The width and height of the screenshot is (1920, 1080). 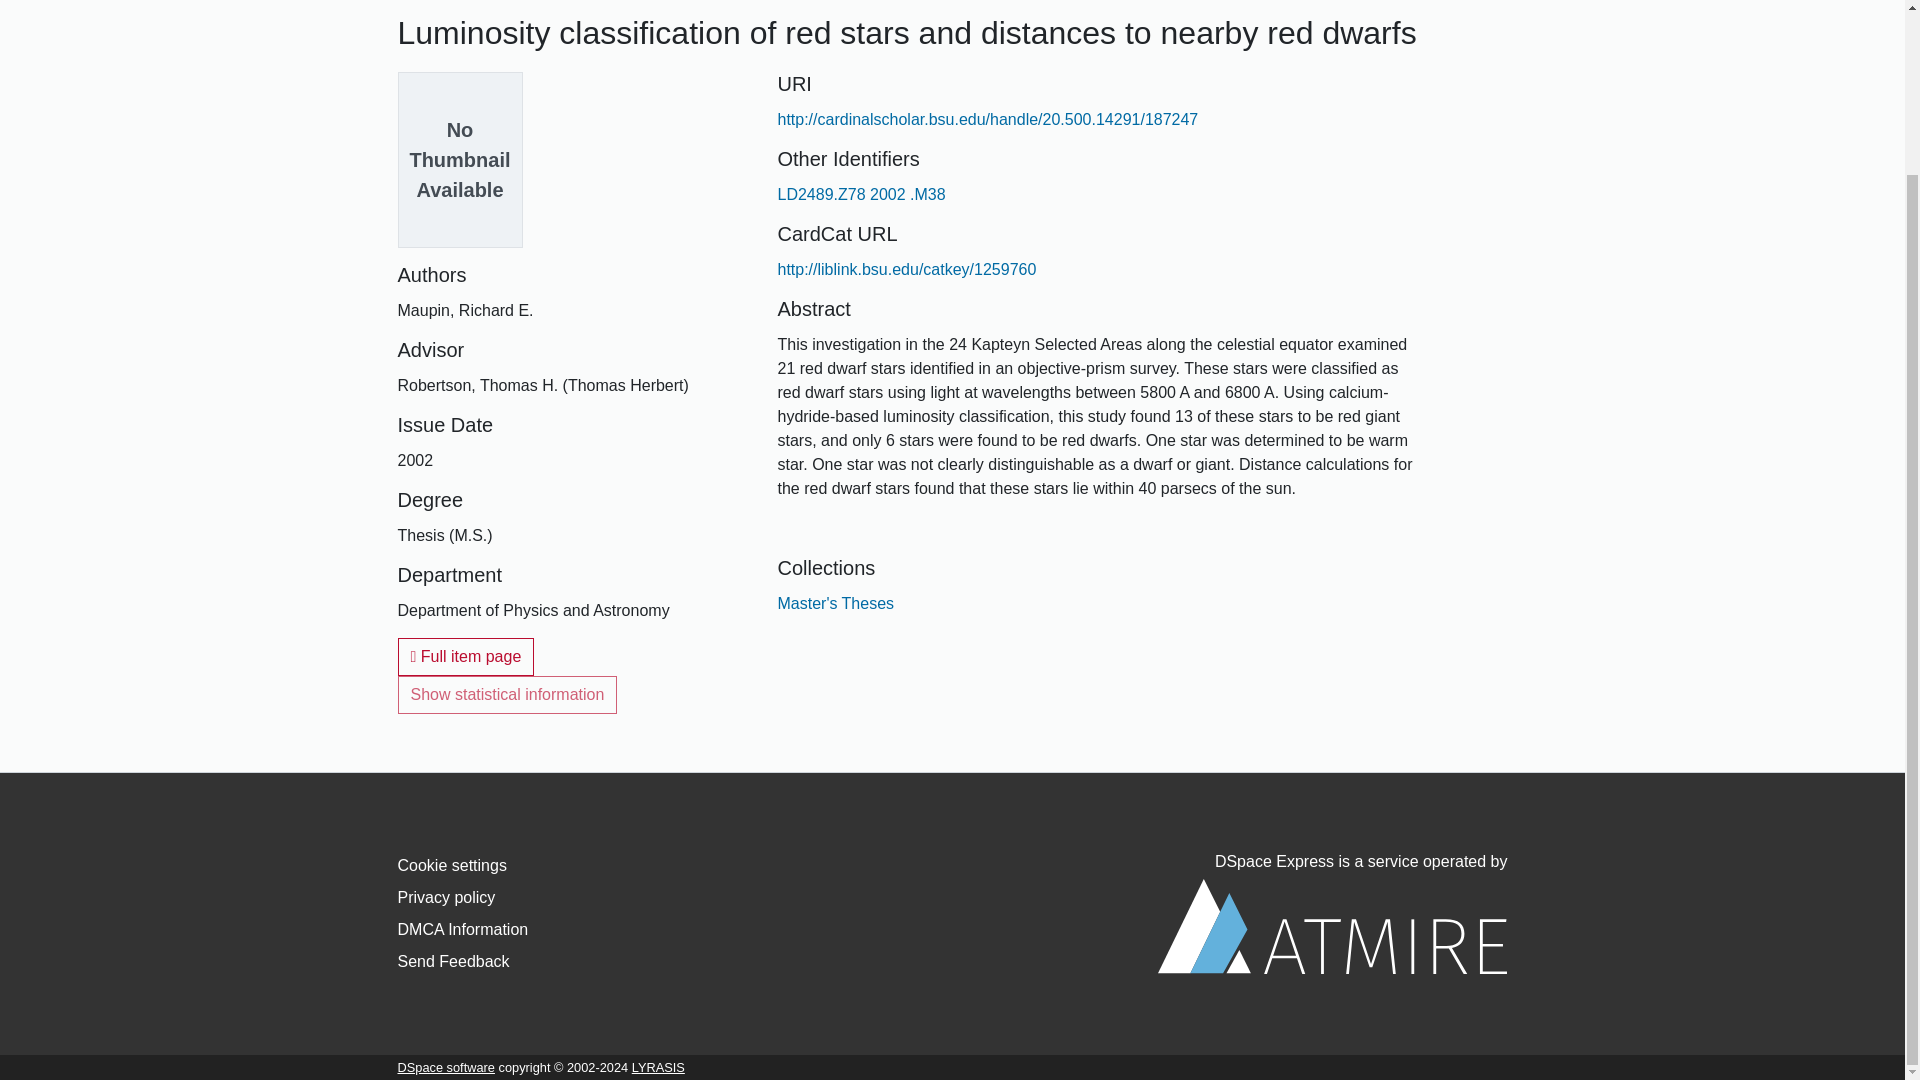 I want to click on Show statistical information, so click(x=508, y=694).